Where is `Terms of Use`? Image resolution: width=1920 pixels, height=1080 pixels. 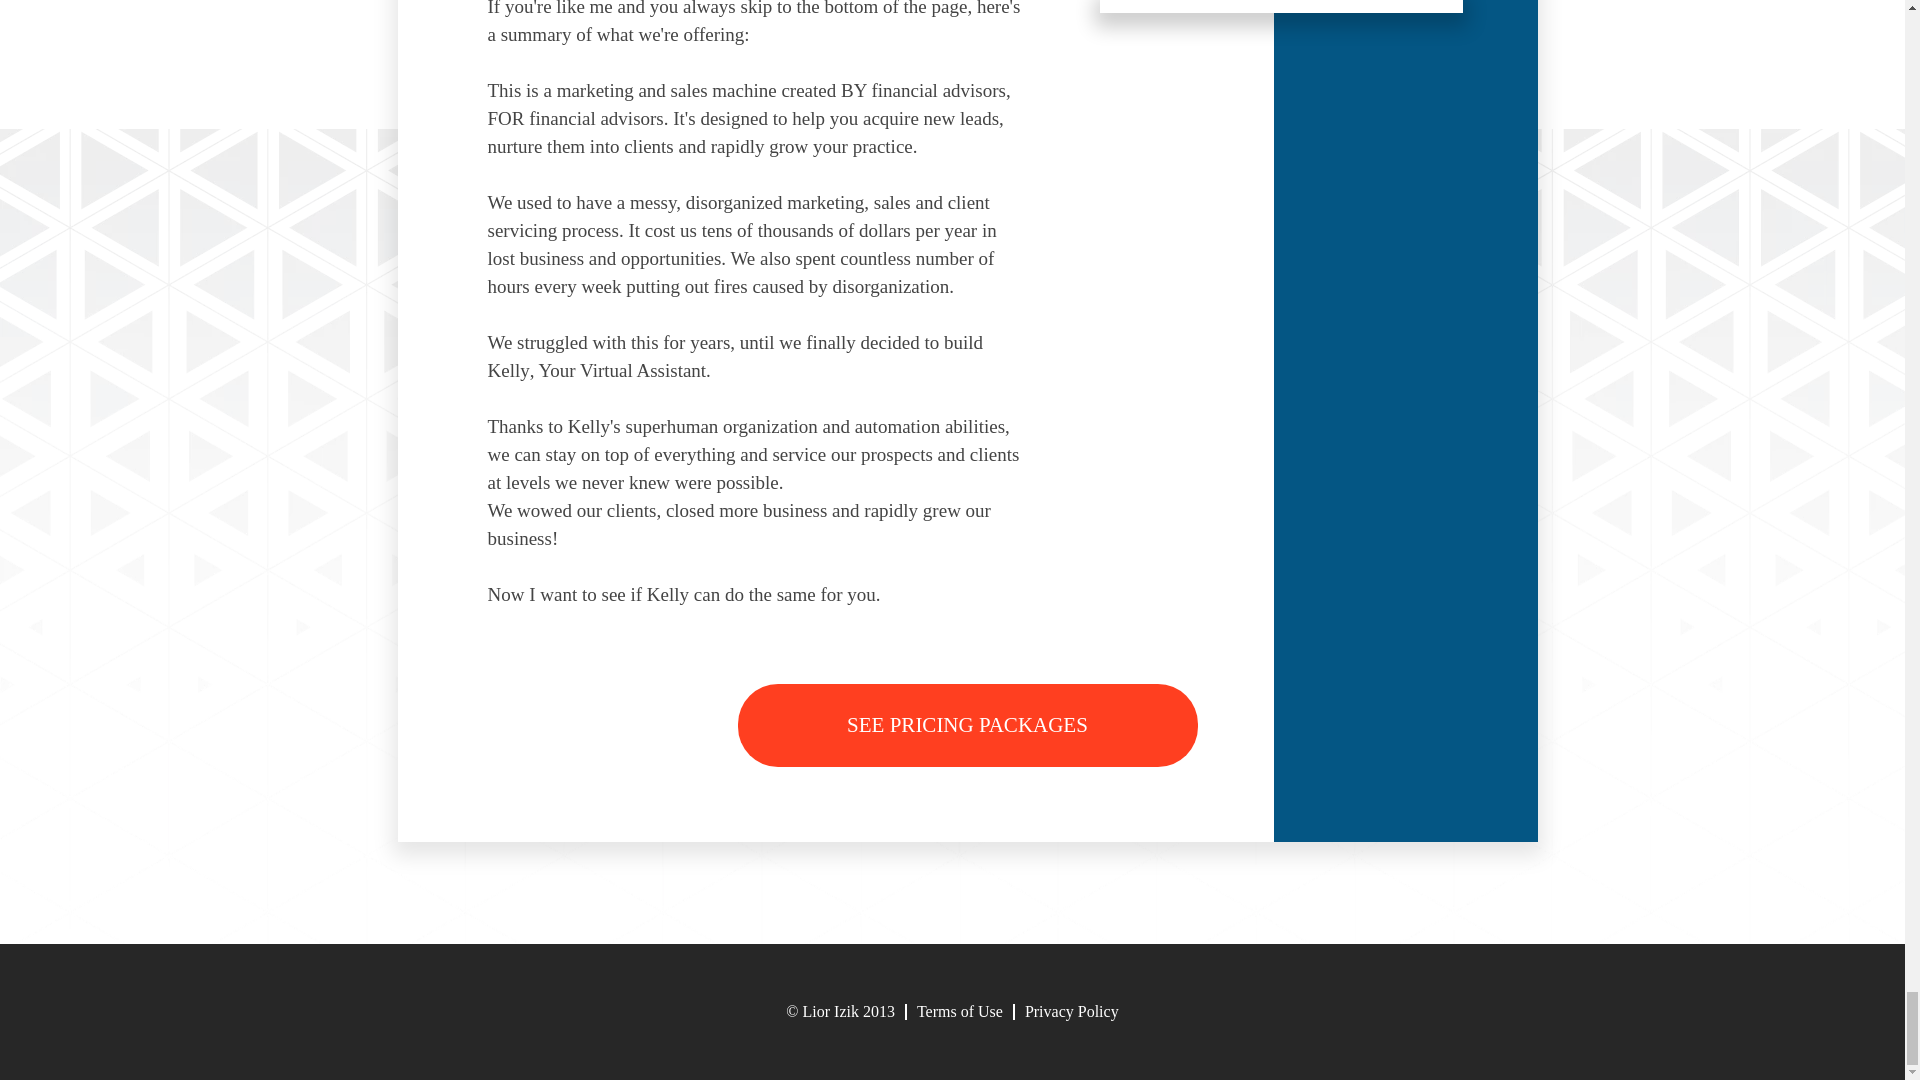
Terms of Use is located at coordinates (960, 1011).